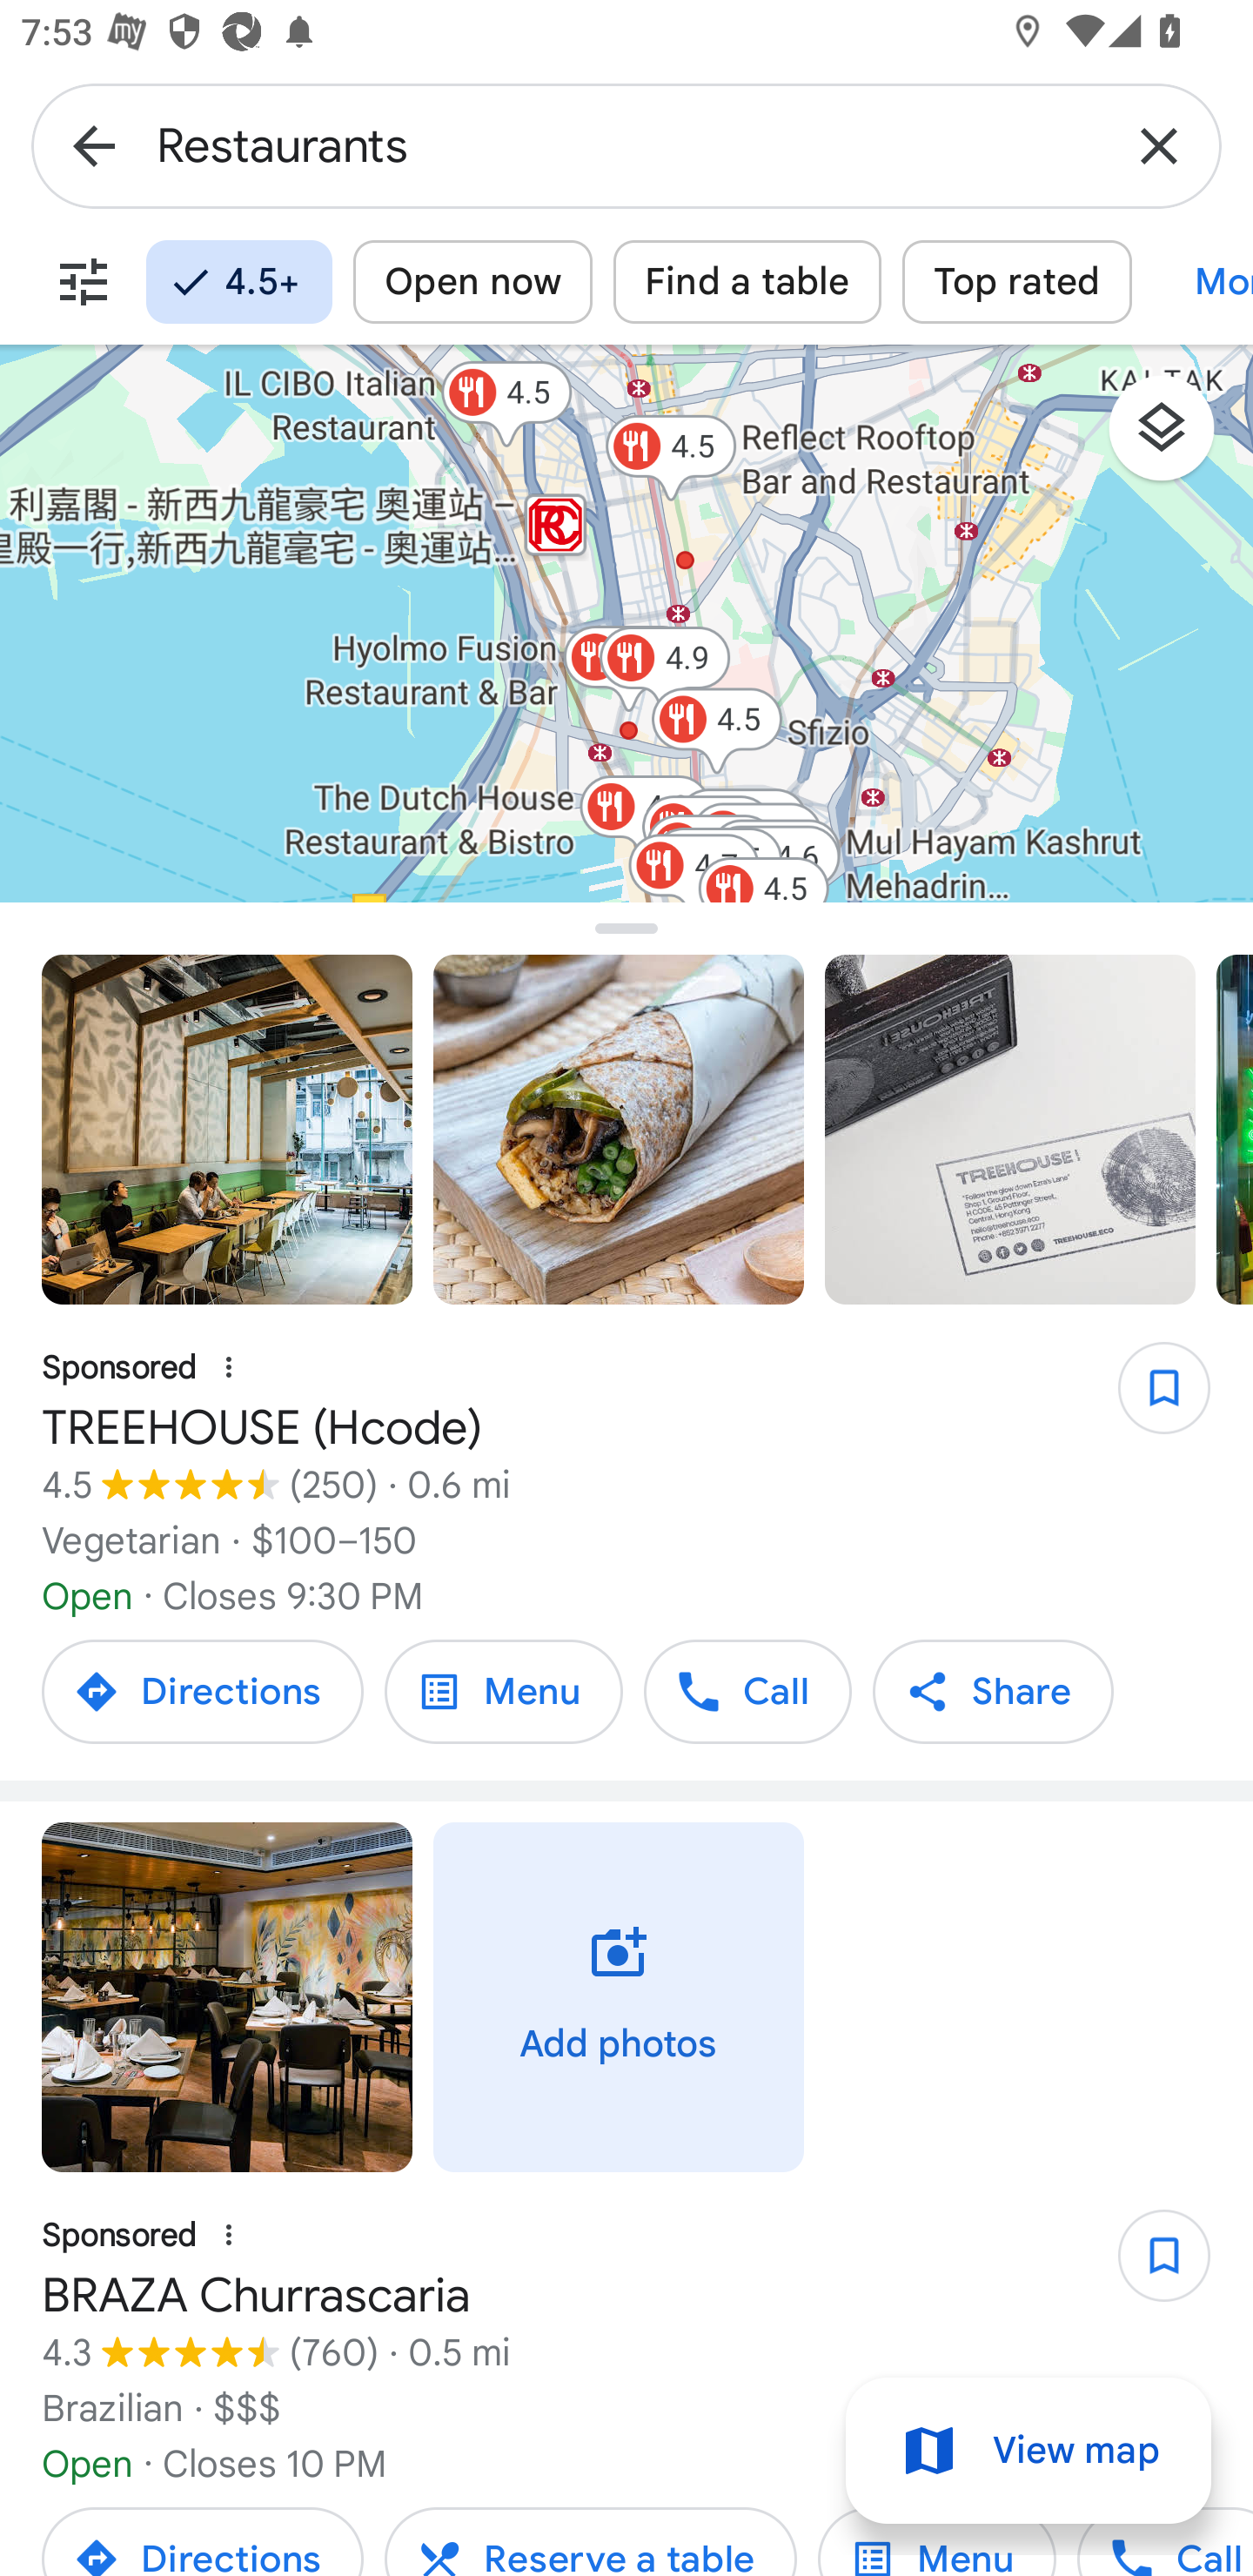 The height and width of the screenshot is (2576, 1253). What do you see at coordinates (626, 144) in the screenshot?
I see `Restaurants` at bounding box center [626, 144].